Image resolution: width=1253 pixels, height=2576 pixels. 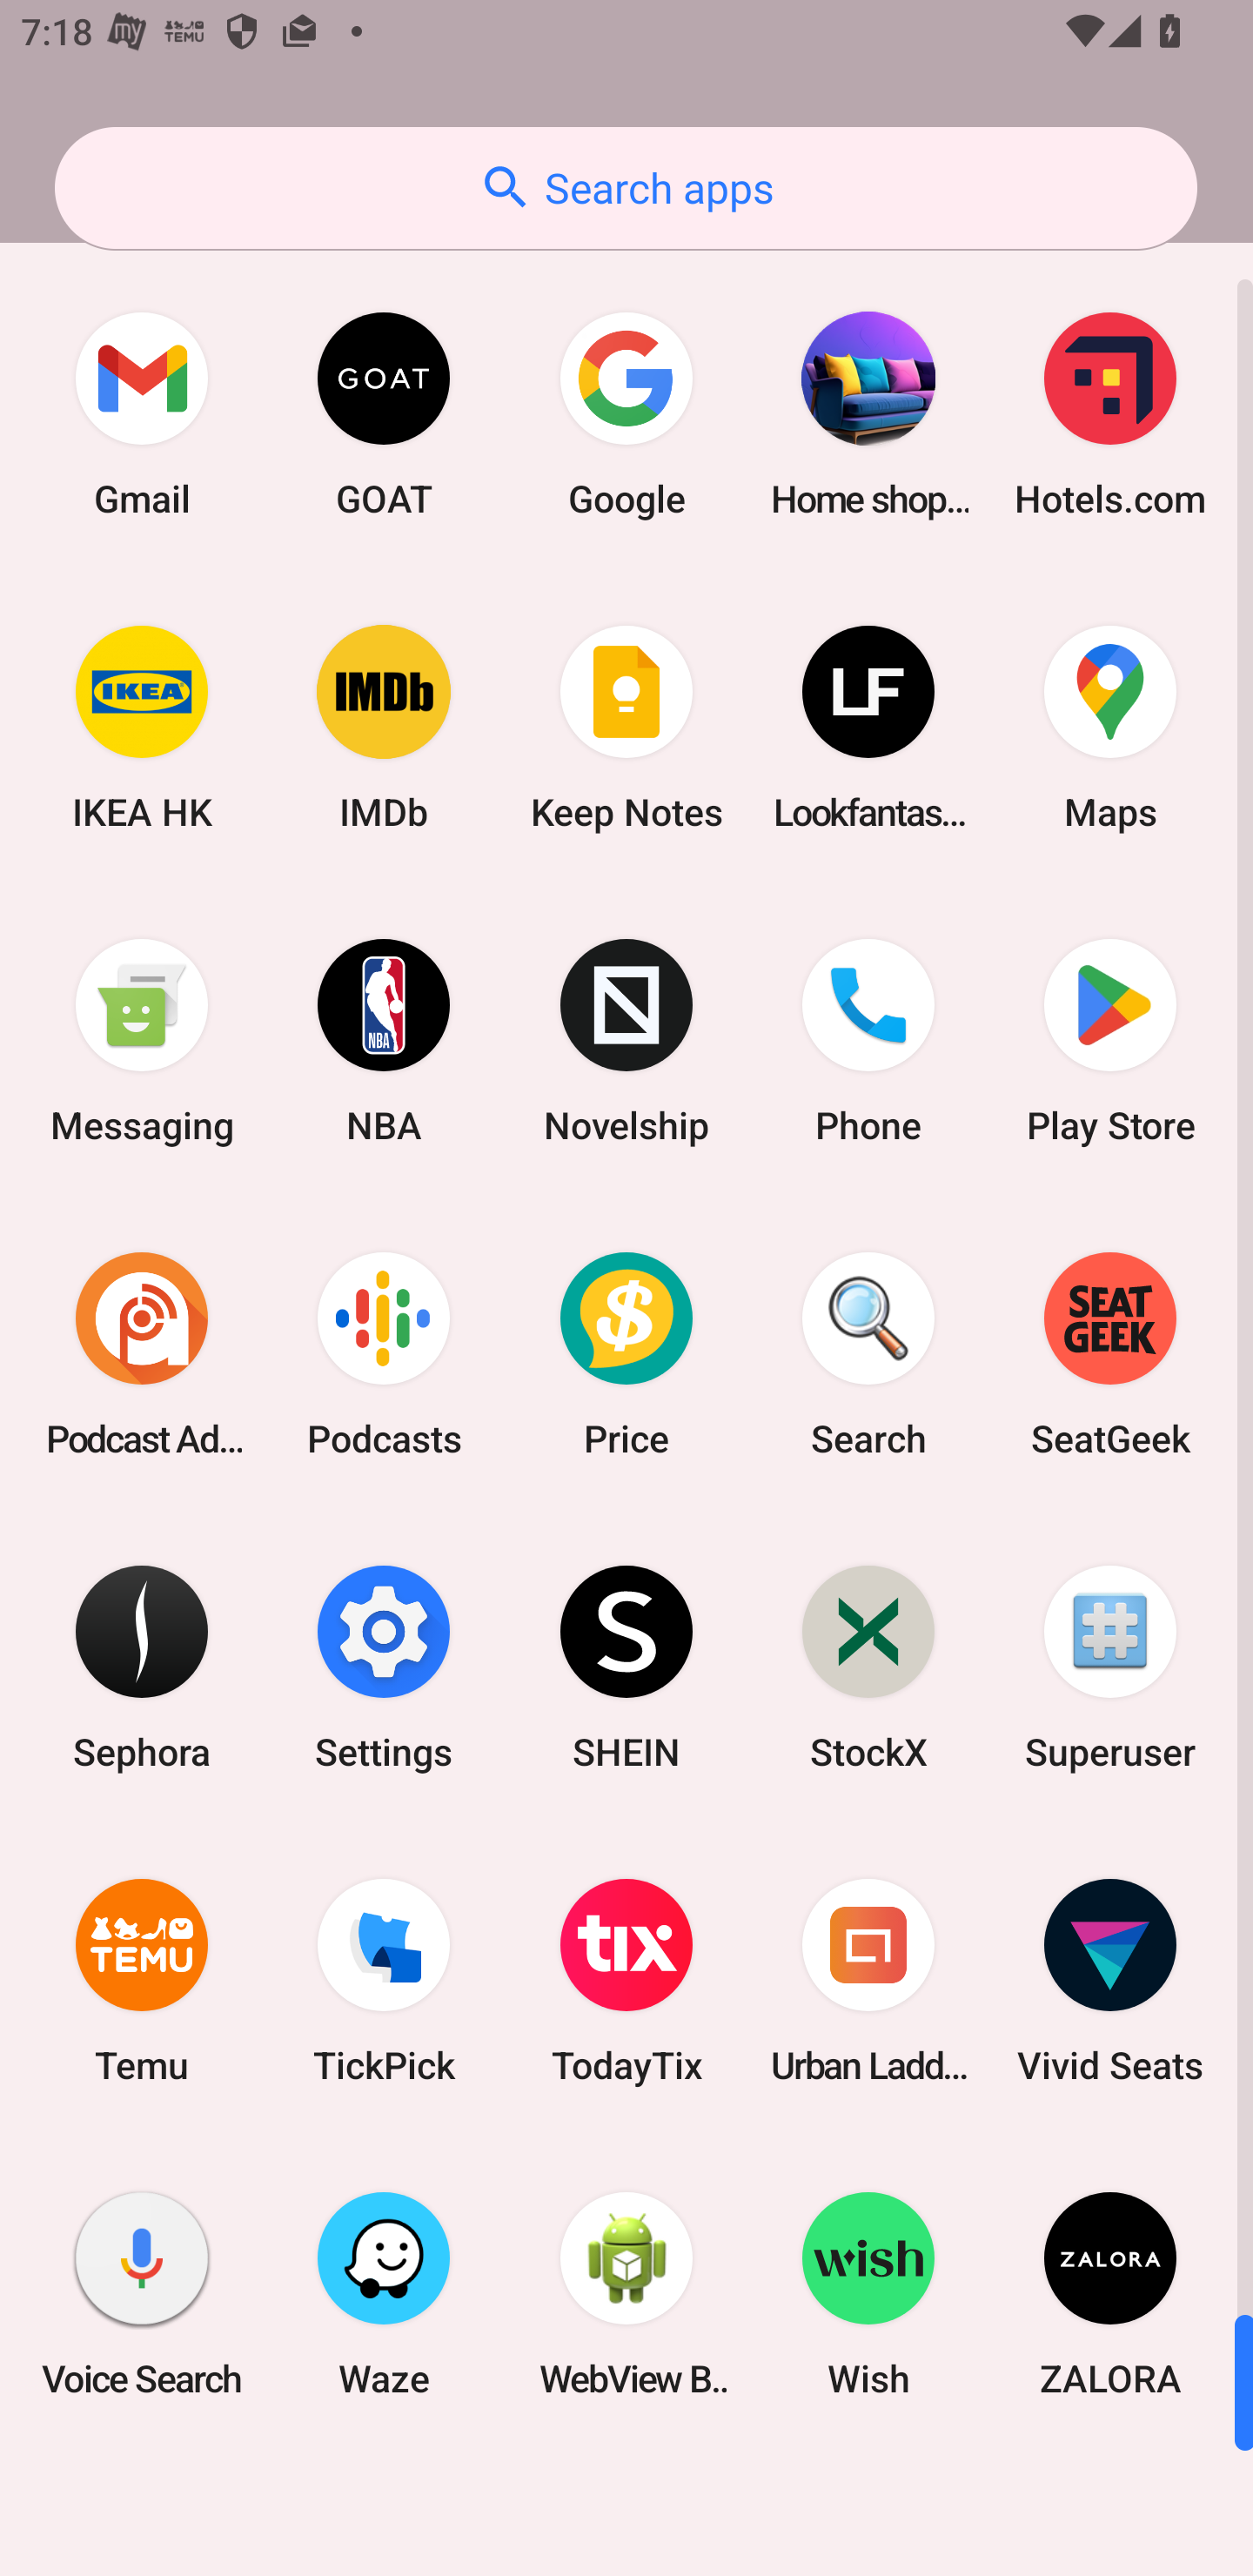 I want to click on SeatGeek, so click(x=1110, y=1353).